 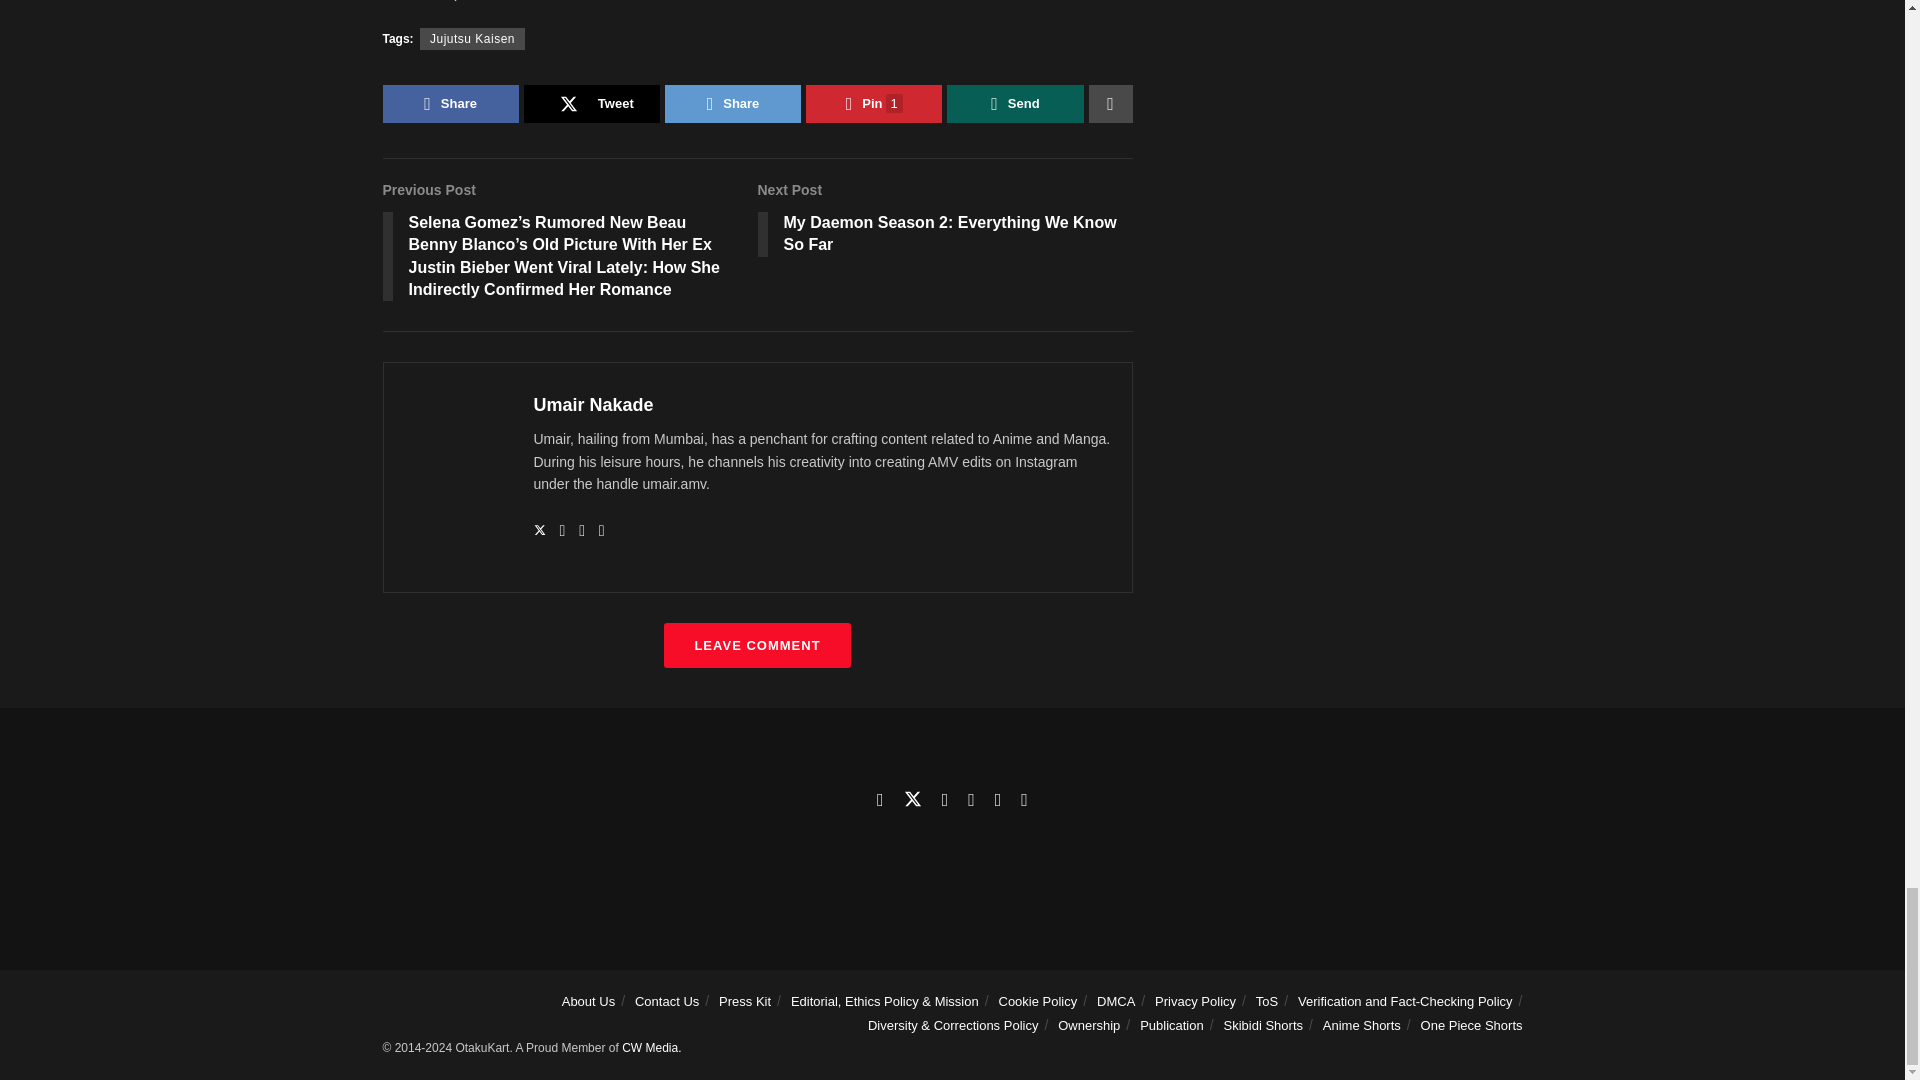 What do you see at coordinates (450, 104) in the screenshot?
I see `Share` at bounding box center [450, 104].